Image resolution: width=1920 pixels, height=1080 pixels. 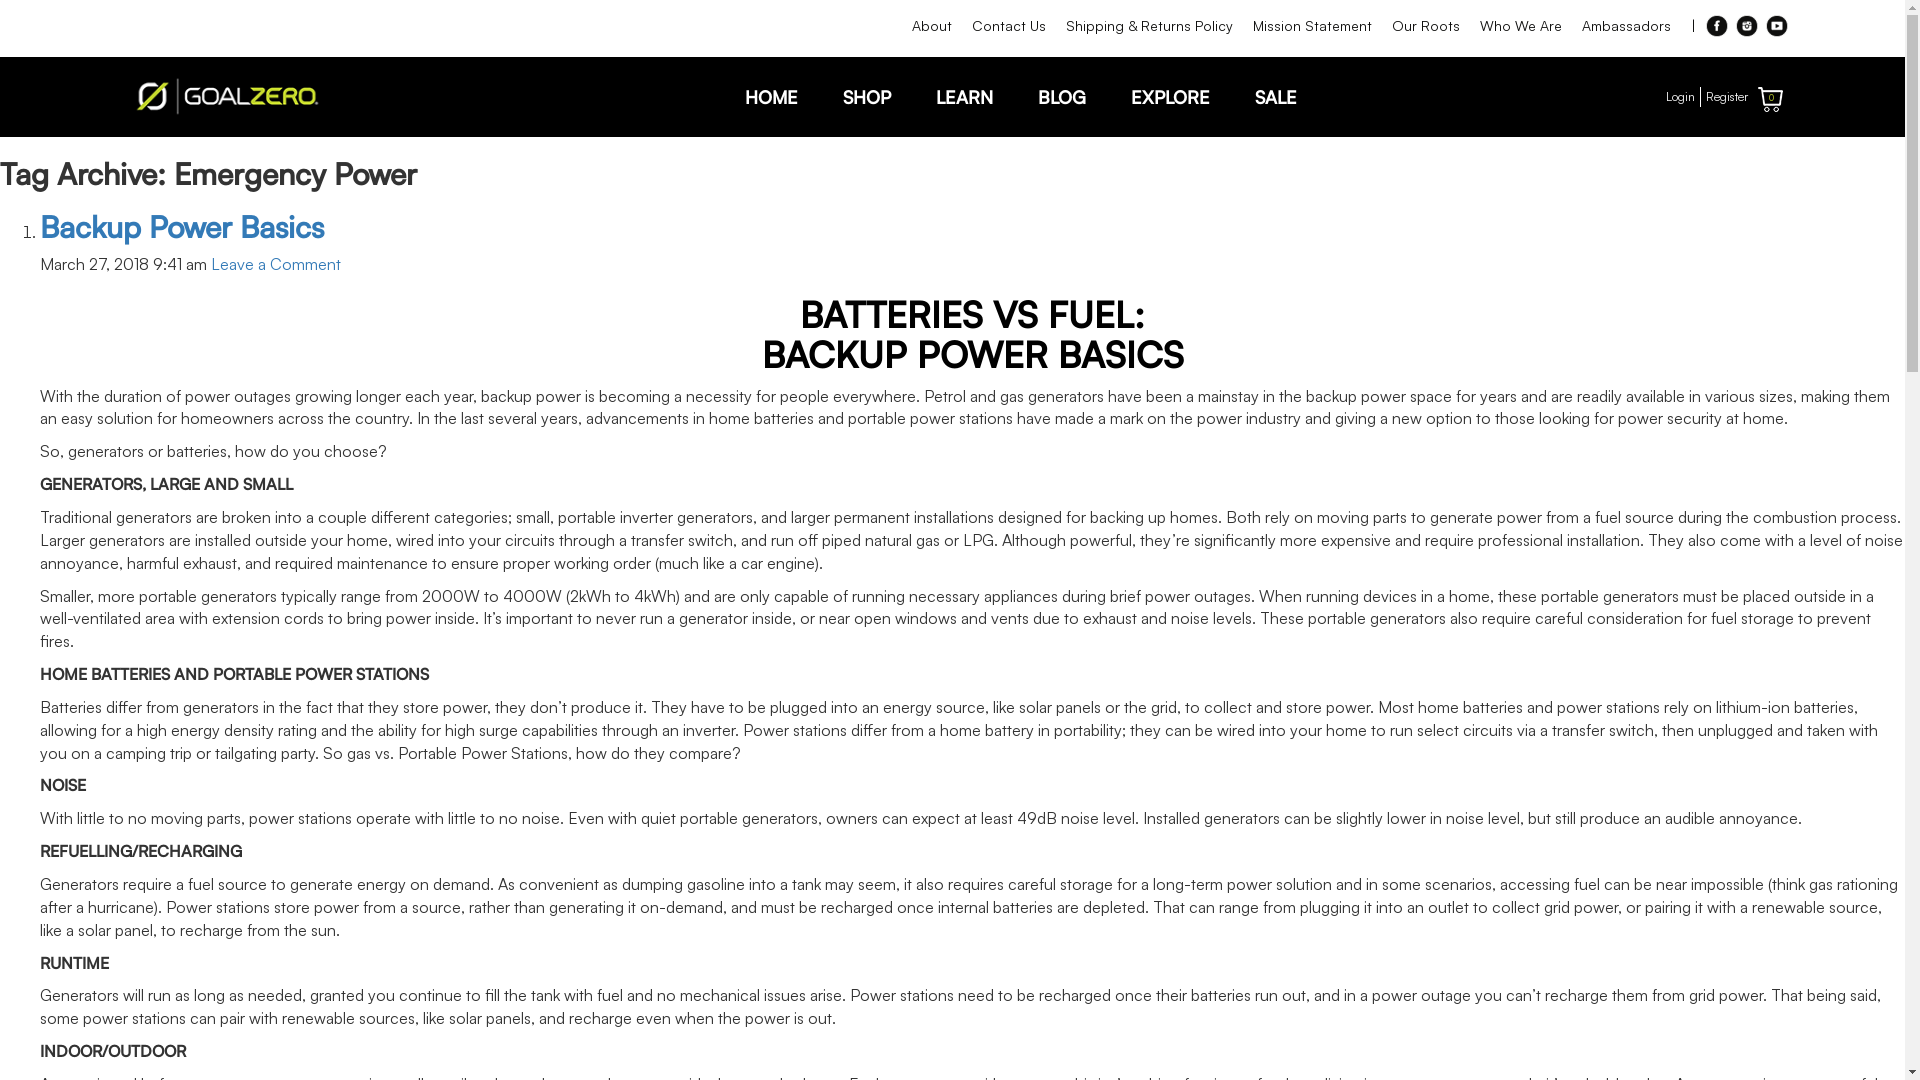 What do you see at coordinates (1426, 26) in the screenshot?
I see `Our Roots` at bounding box center [1426, 26].